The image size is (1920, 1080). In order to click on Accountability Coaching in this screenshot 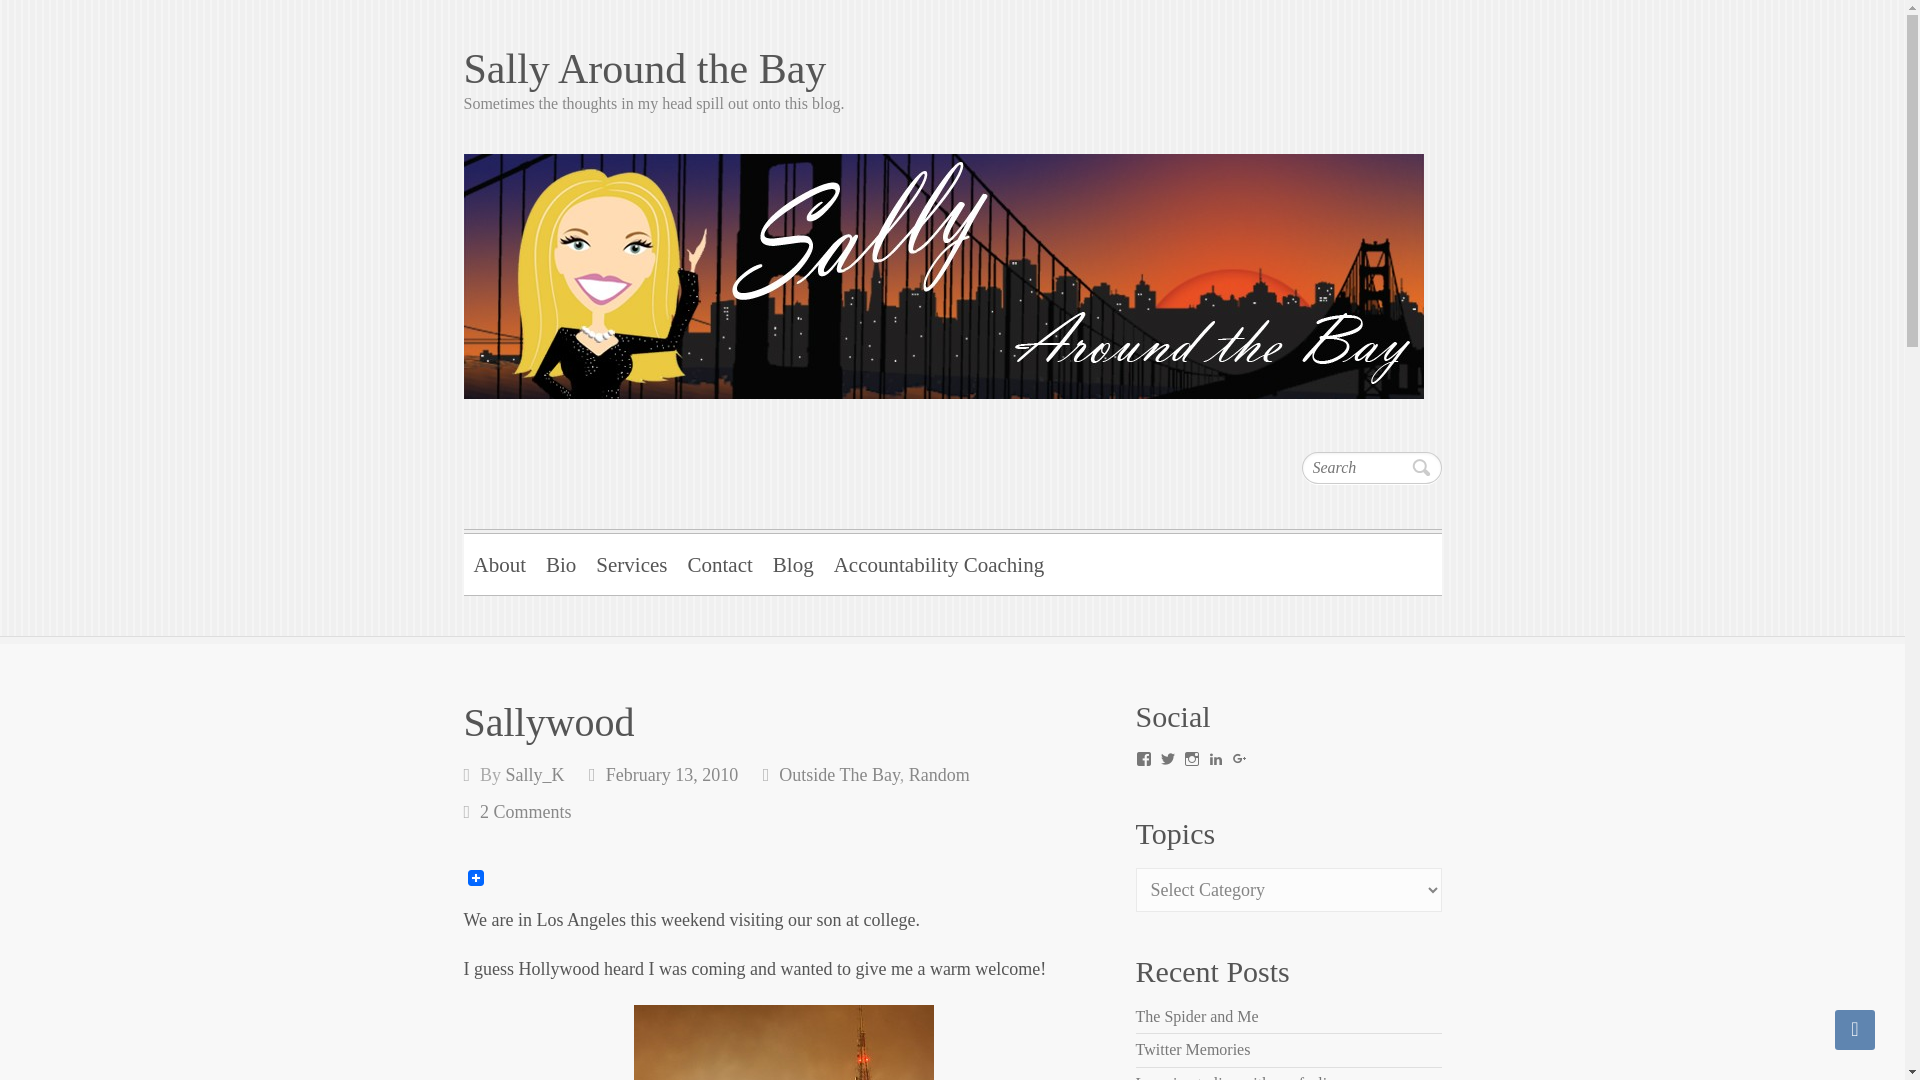, I will do `click(938, 562)`.